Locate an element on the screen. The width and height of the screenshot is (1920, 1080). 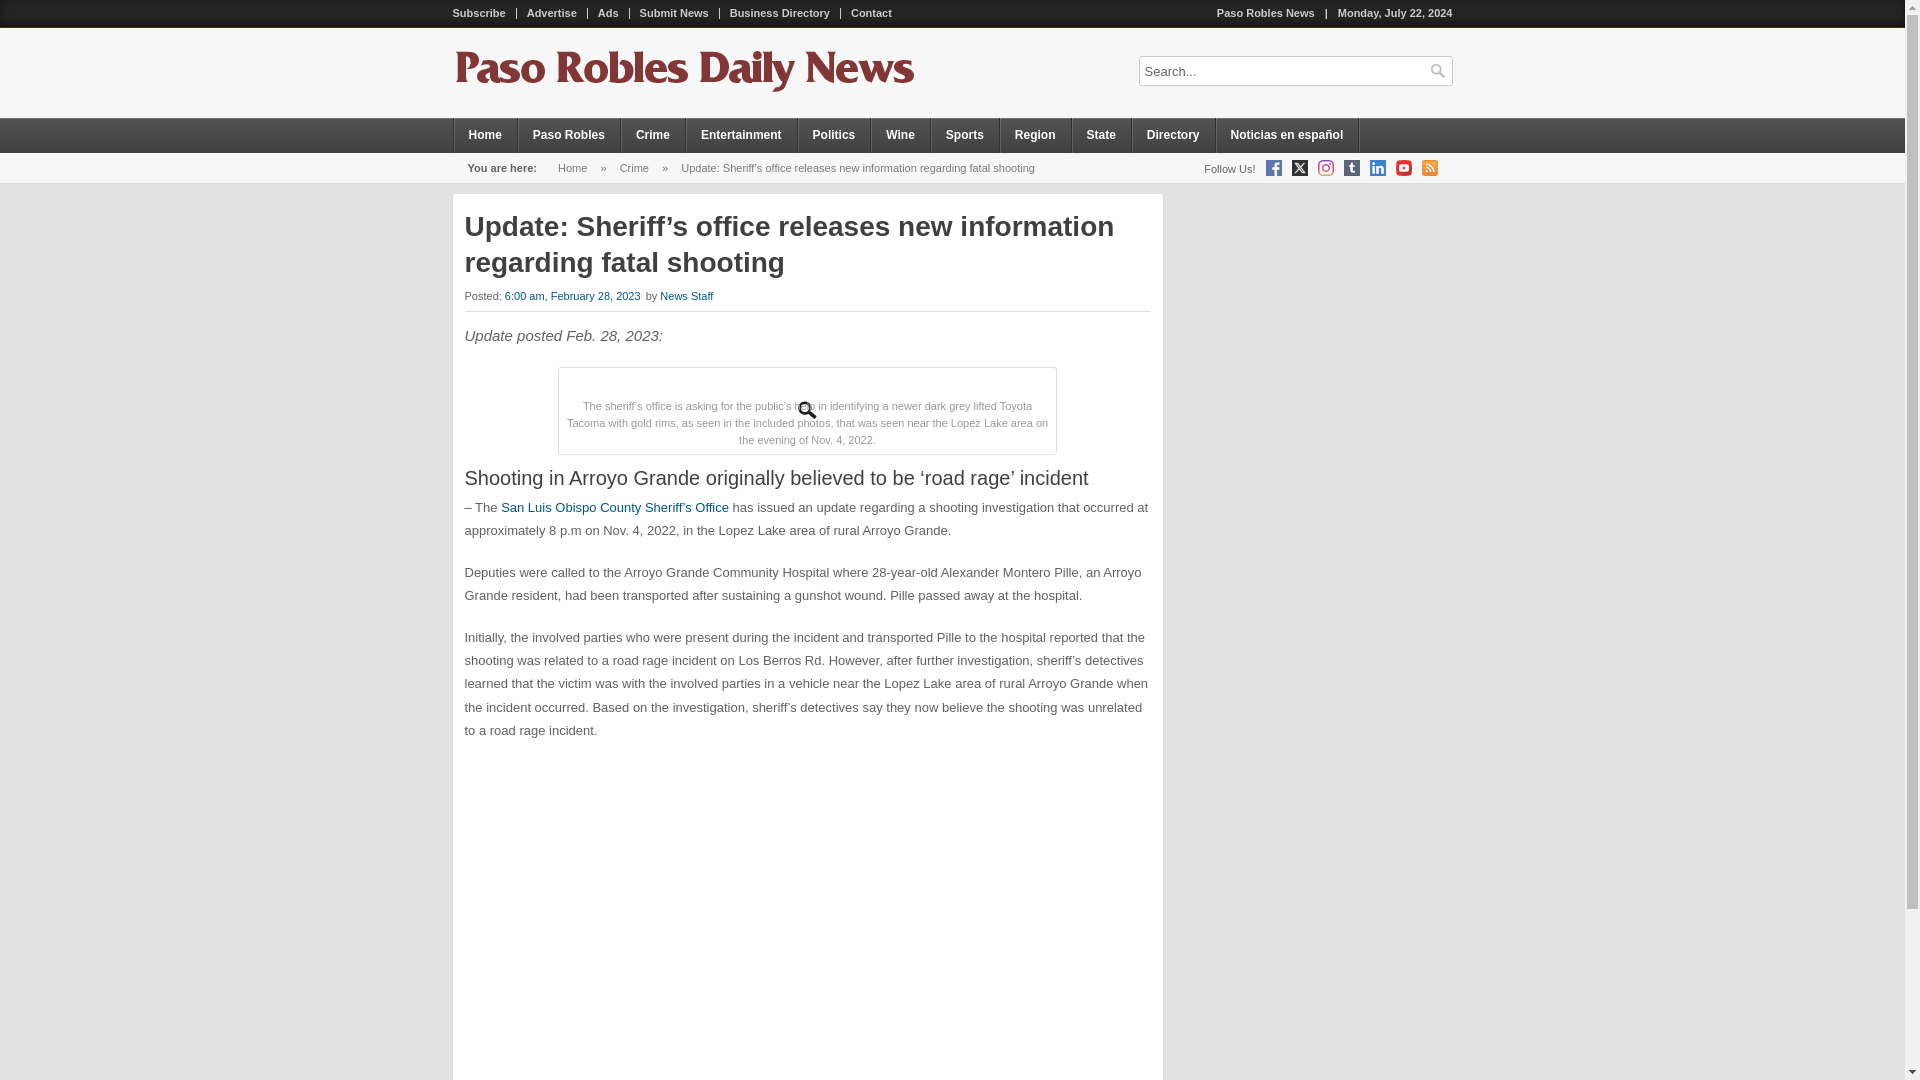
Home is located at coordinates (486, 135).